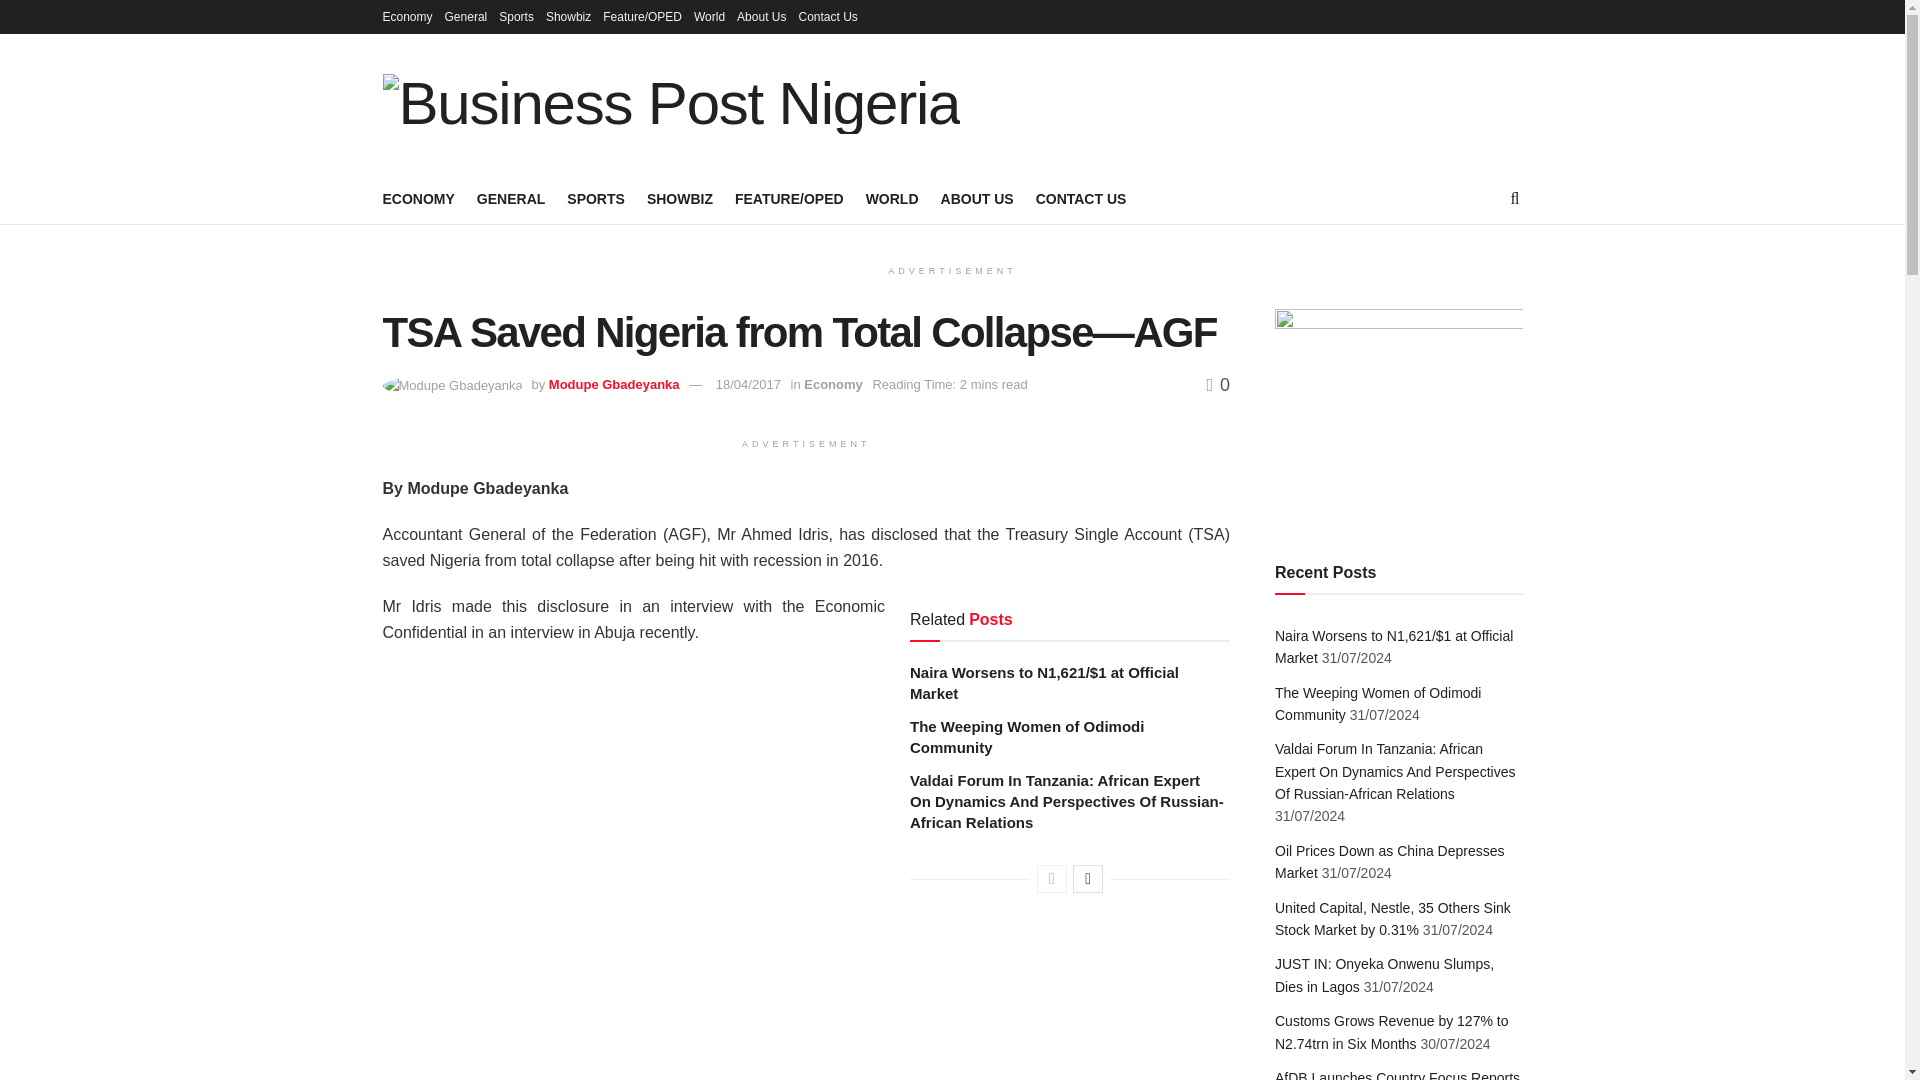 This screenshot has height=1080, width=1920. Describe the element at coordinates (976, 198) in the screenshot. I see `ABOUT US` at that location.